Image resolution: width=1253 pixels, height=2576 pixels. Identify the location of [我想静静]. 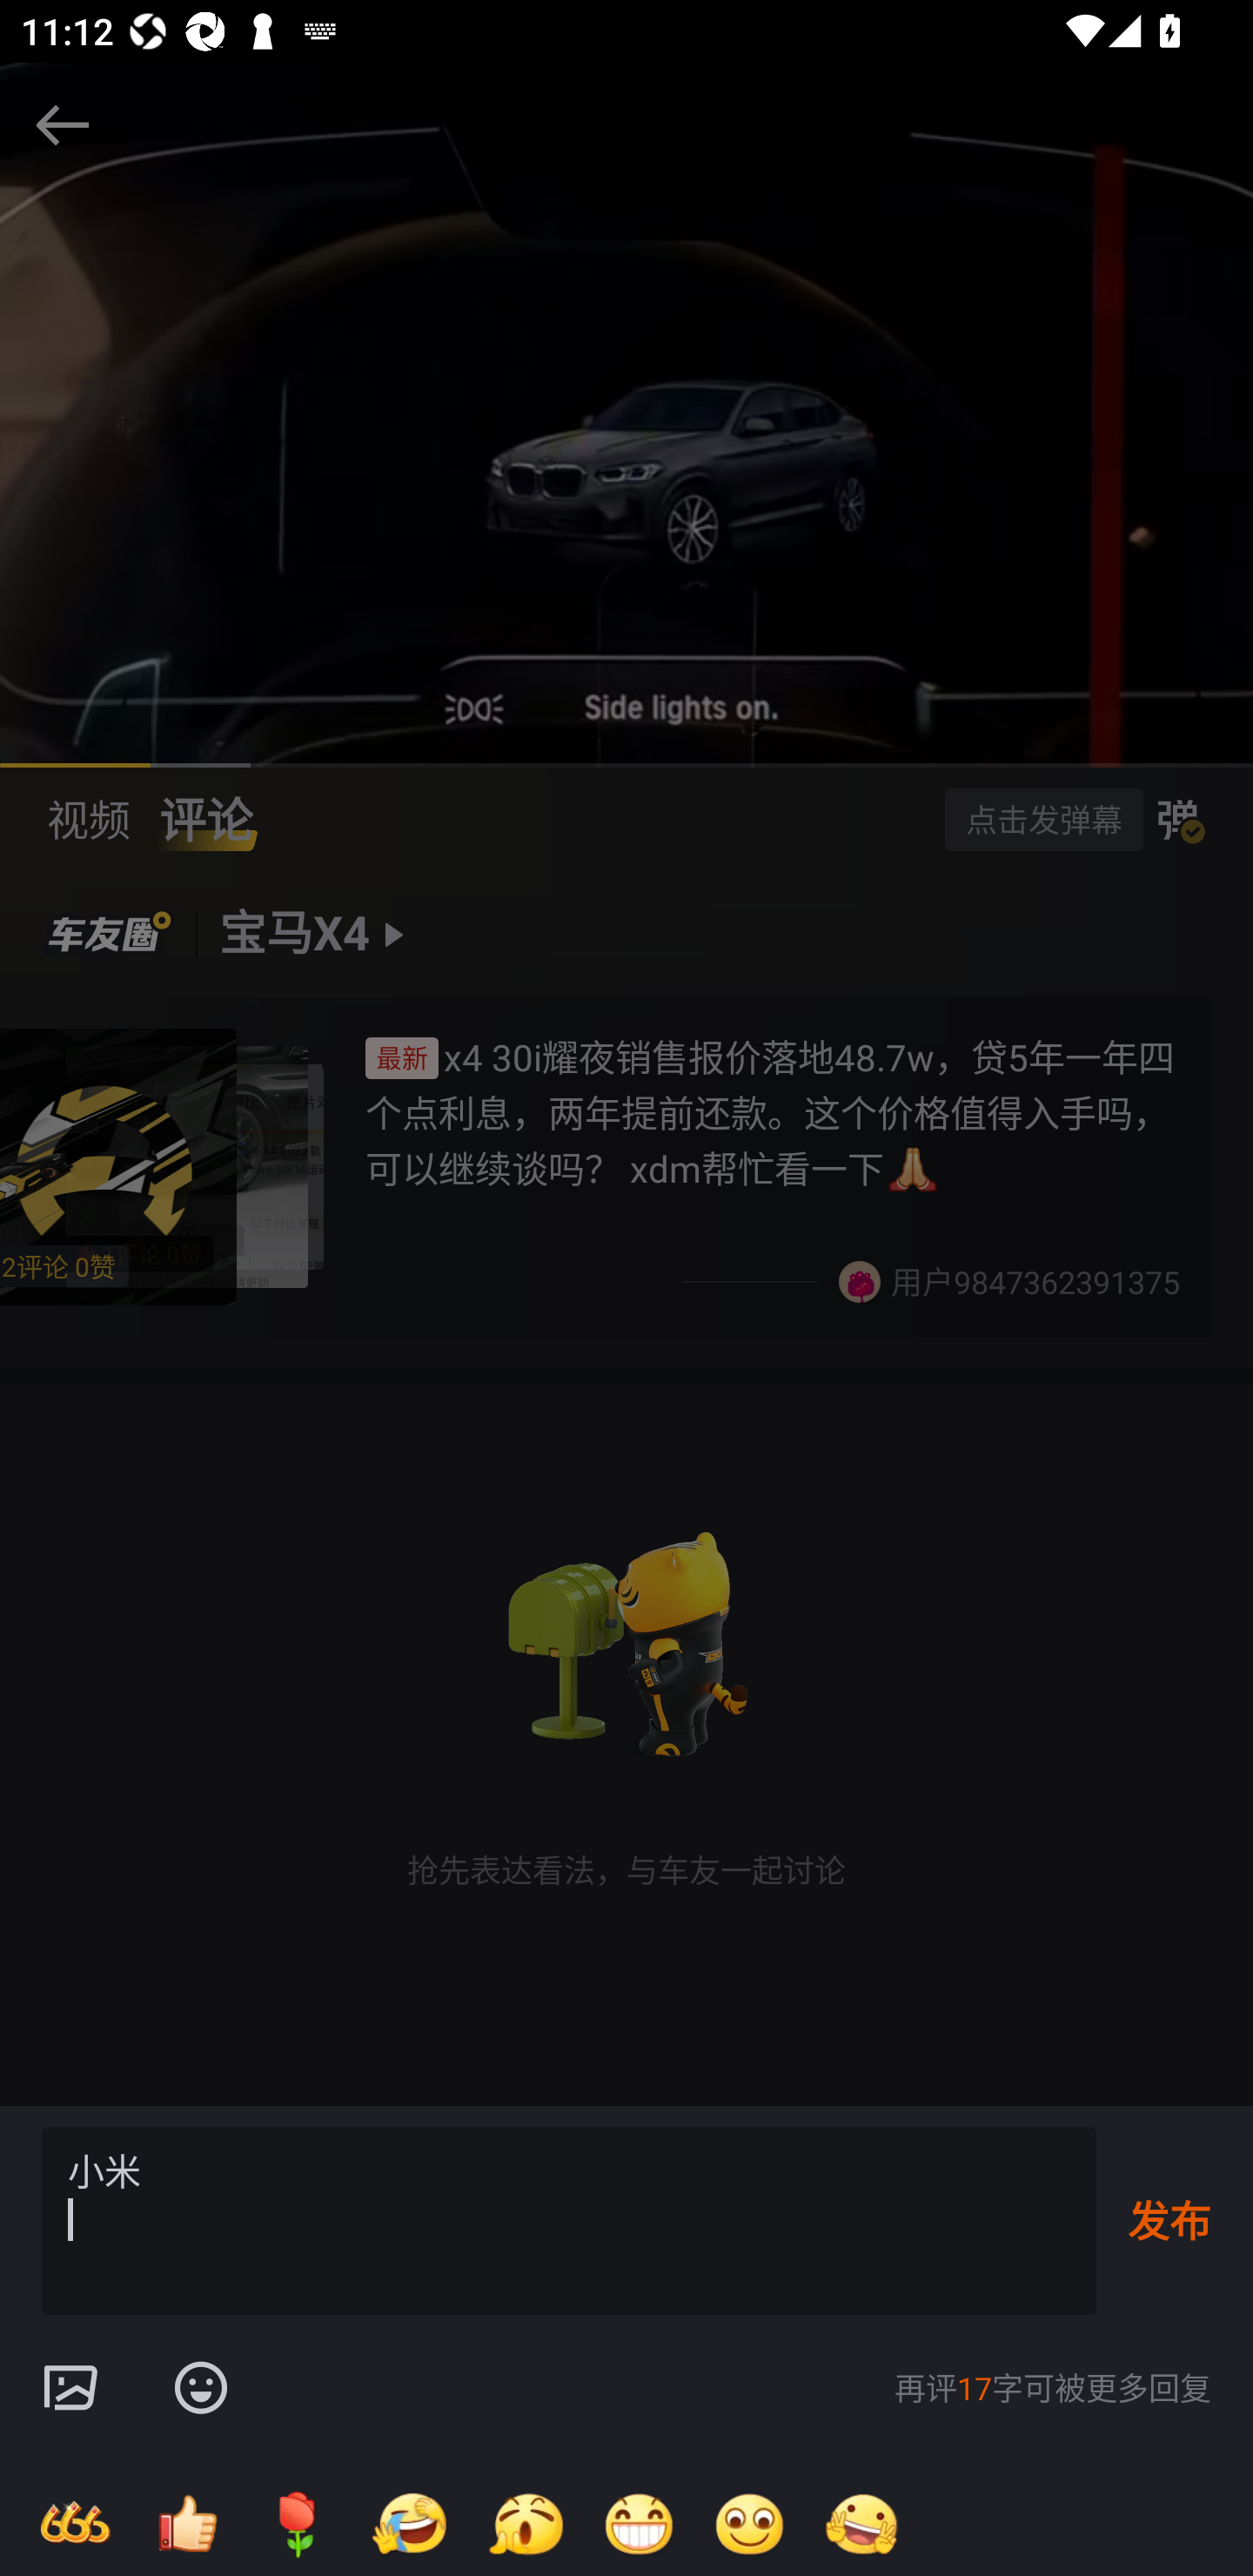
(409, 2523).